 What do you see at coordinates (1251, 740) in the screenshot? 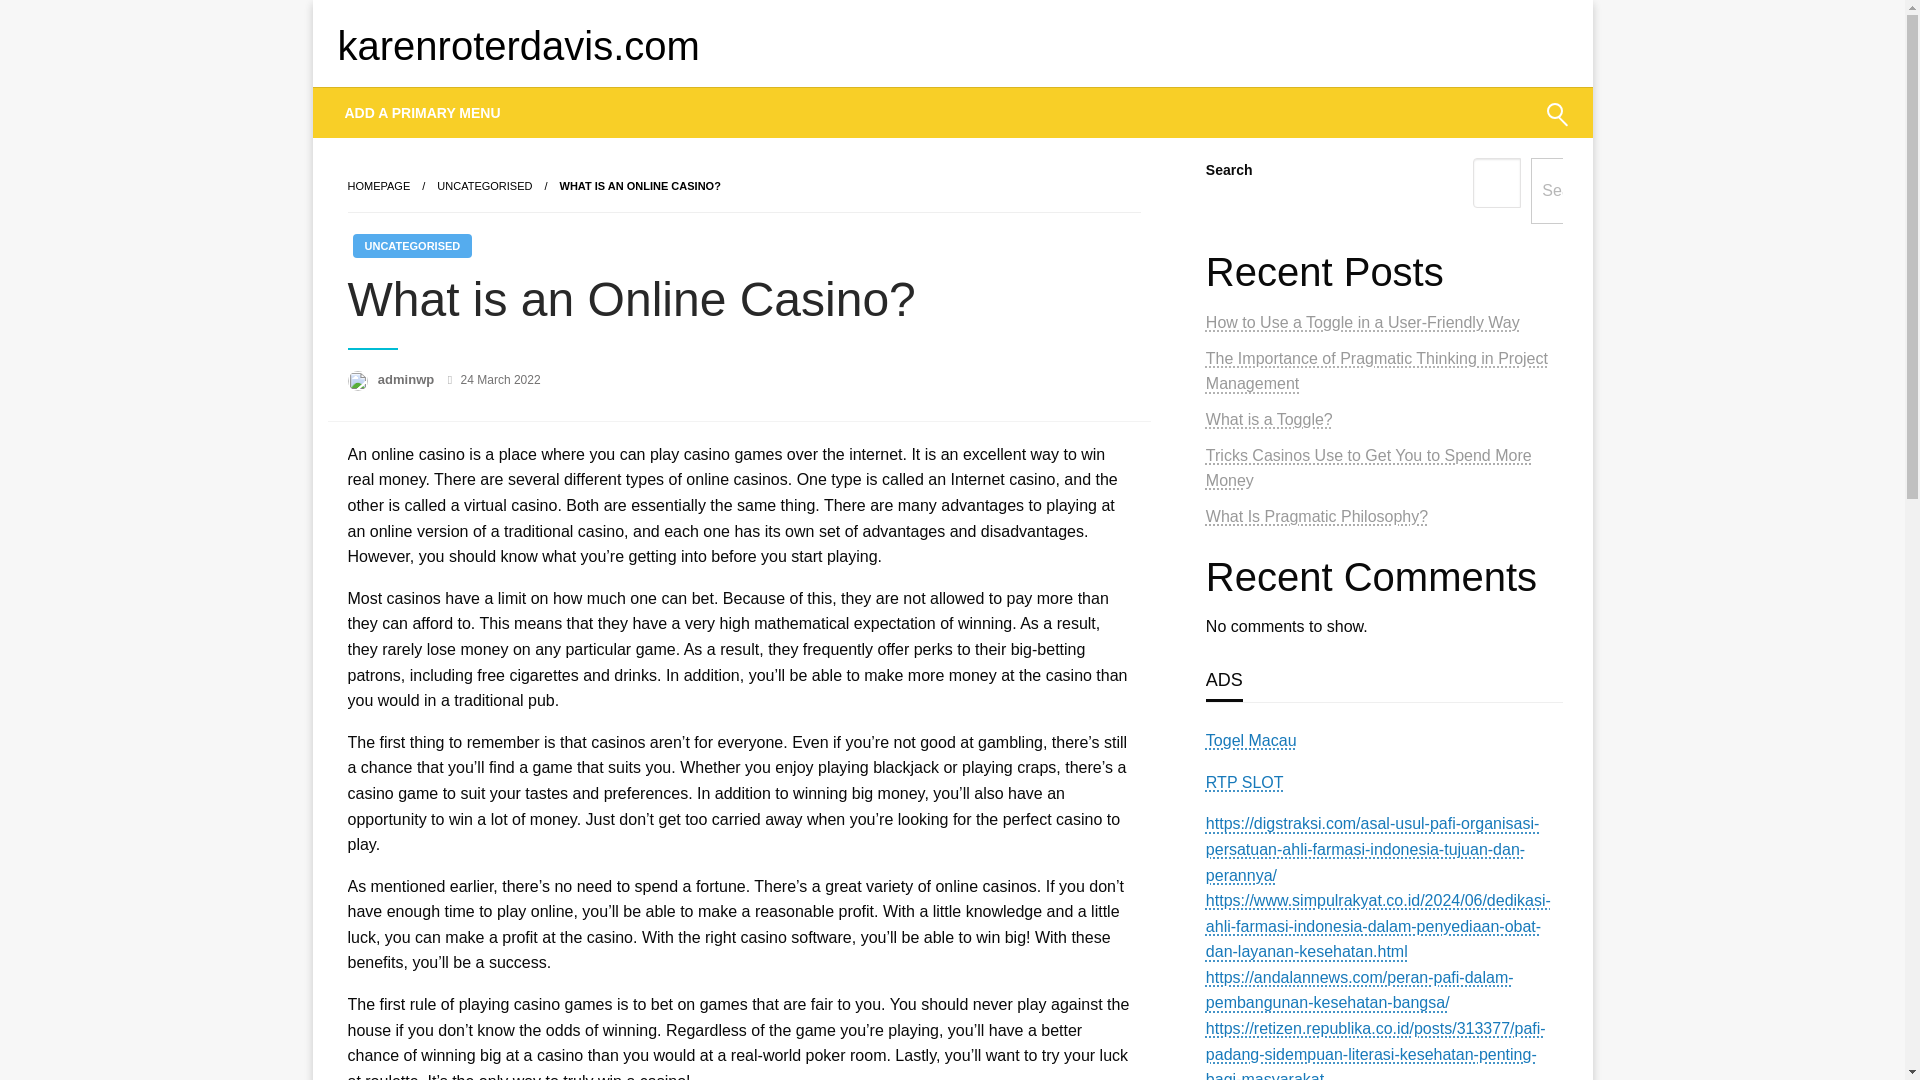
I see `Togel Macau` at bounding box center [1251, 740].